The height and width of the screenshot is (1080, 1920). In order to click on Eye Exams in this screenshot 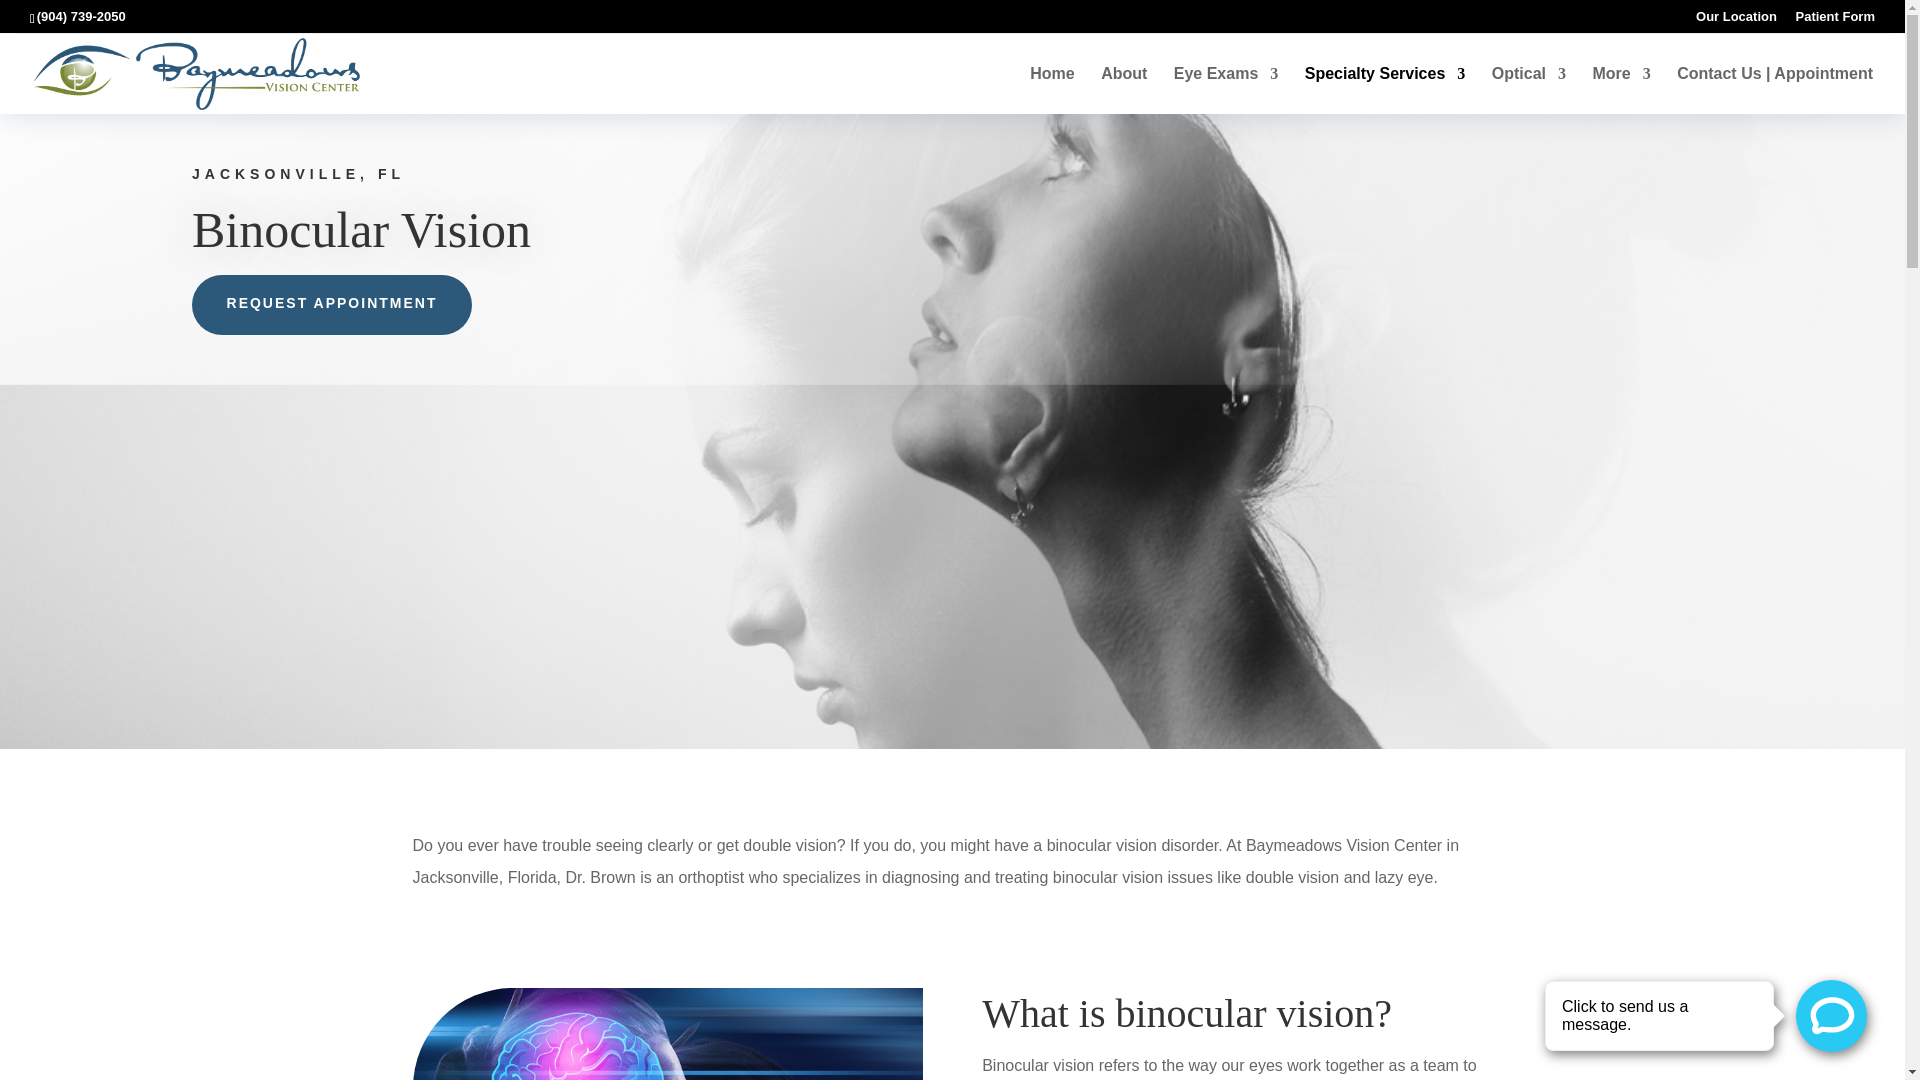, I will do `click(1226, 89)`.